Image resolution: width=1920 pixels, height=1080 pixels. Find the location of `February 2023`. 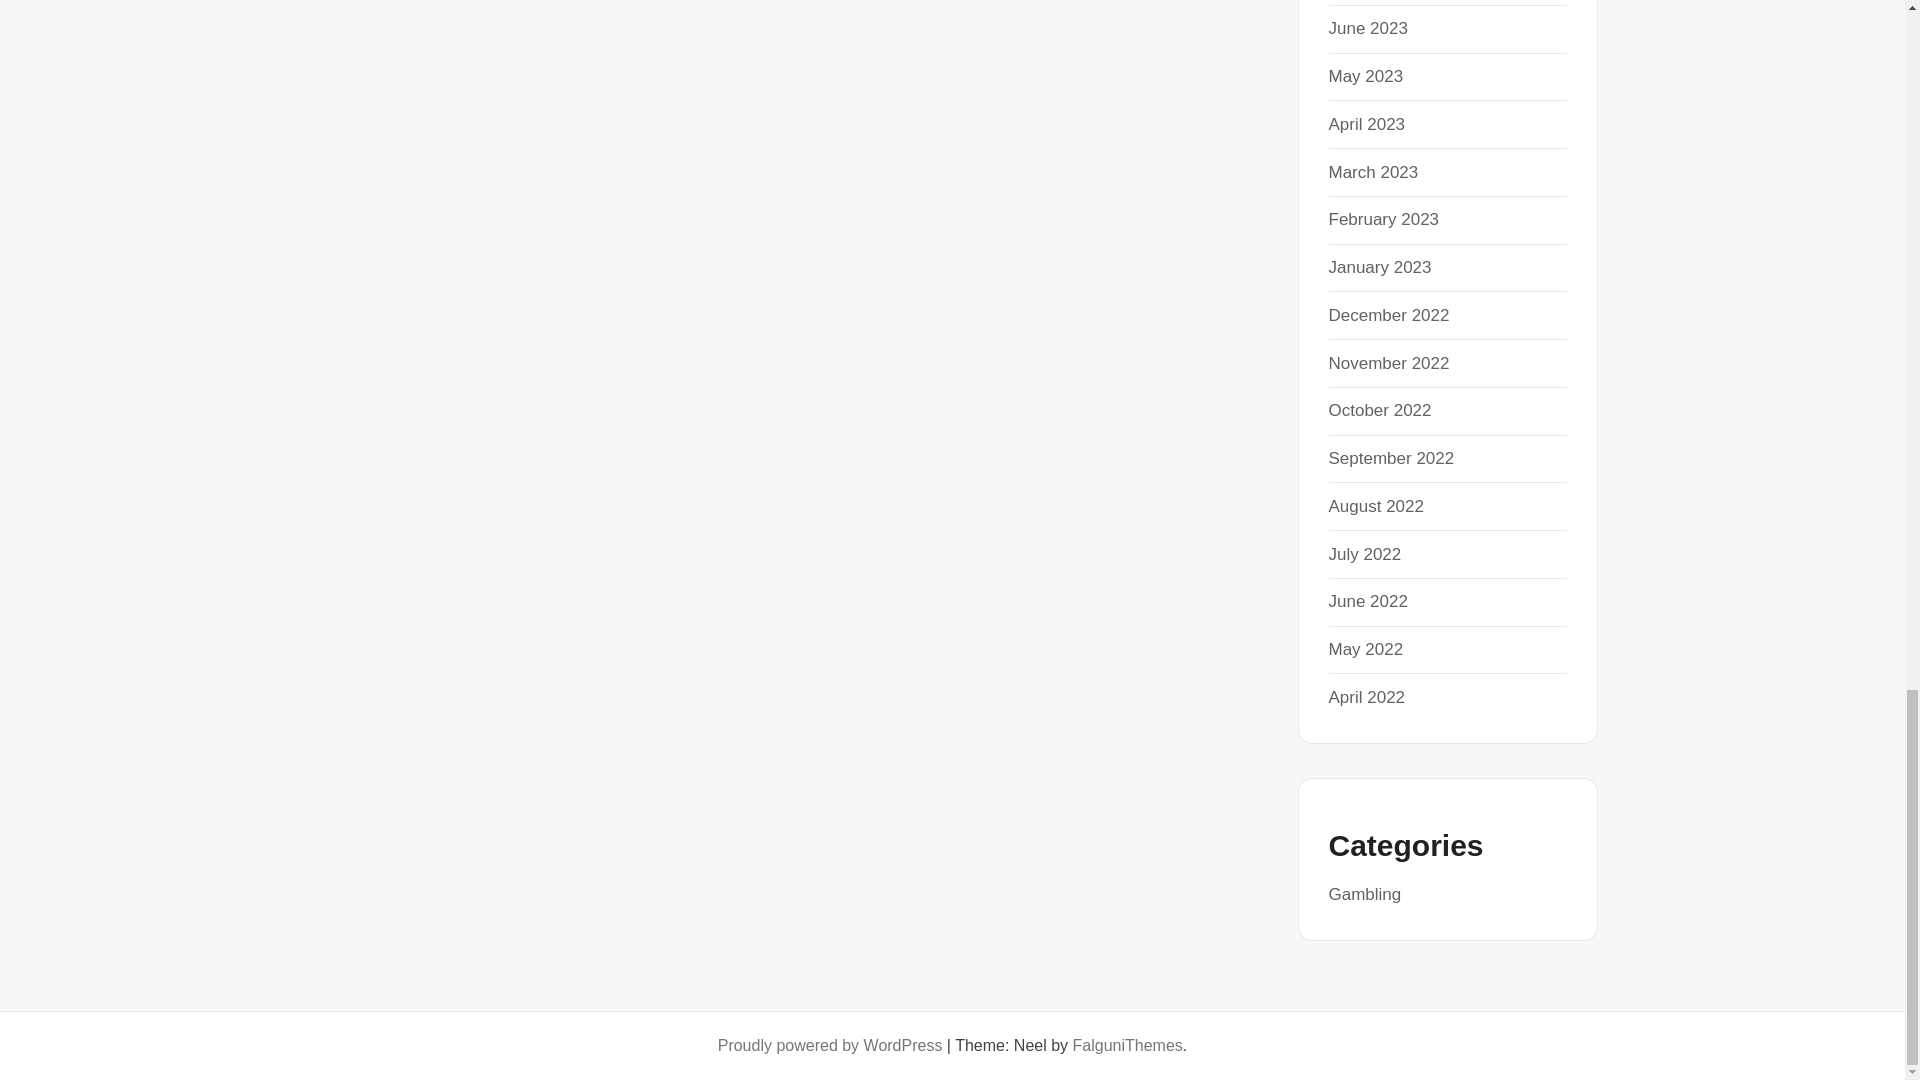

February 2023 is located at coordinates (1383, 218).